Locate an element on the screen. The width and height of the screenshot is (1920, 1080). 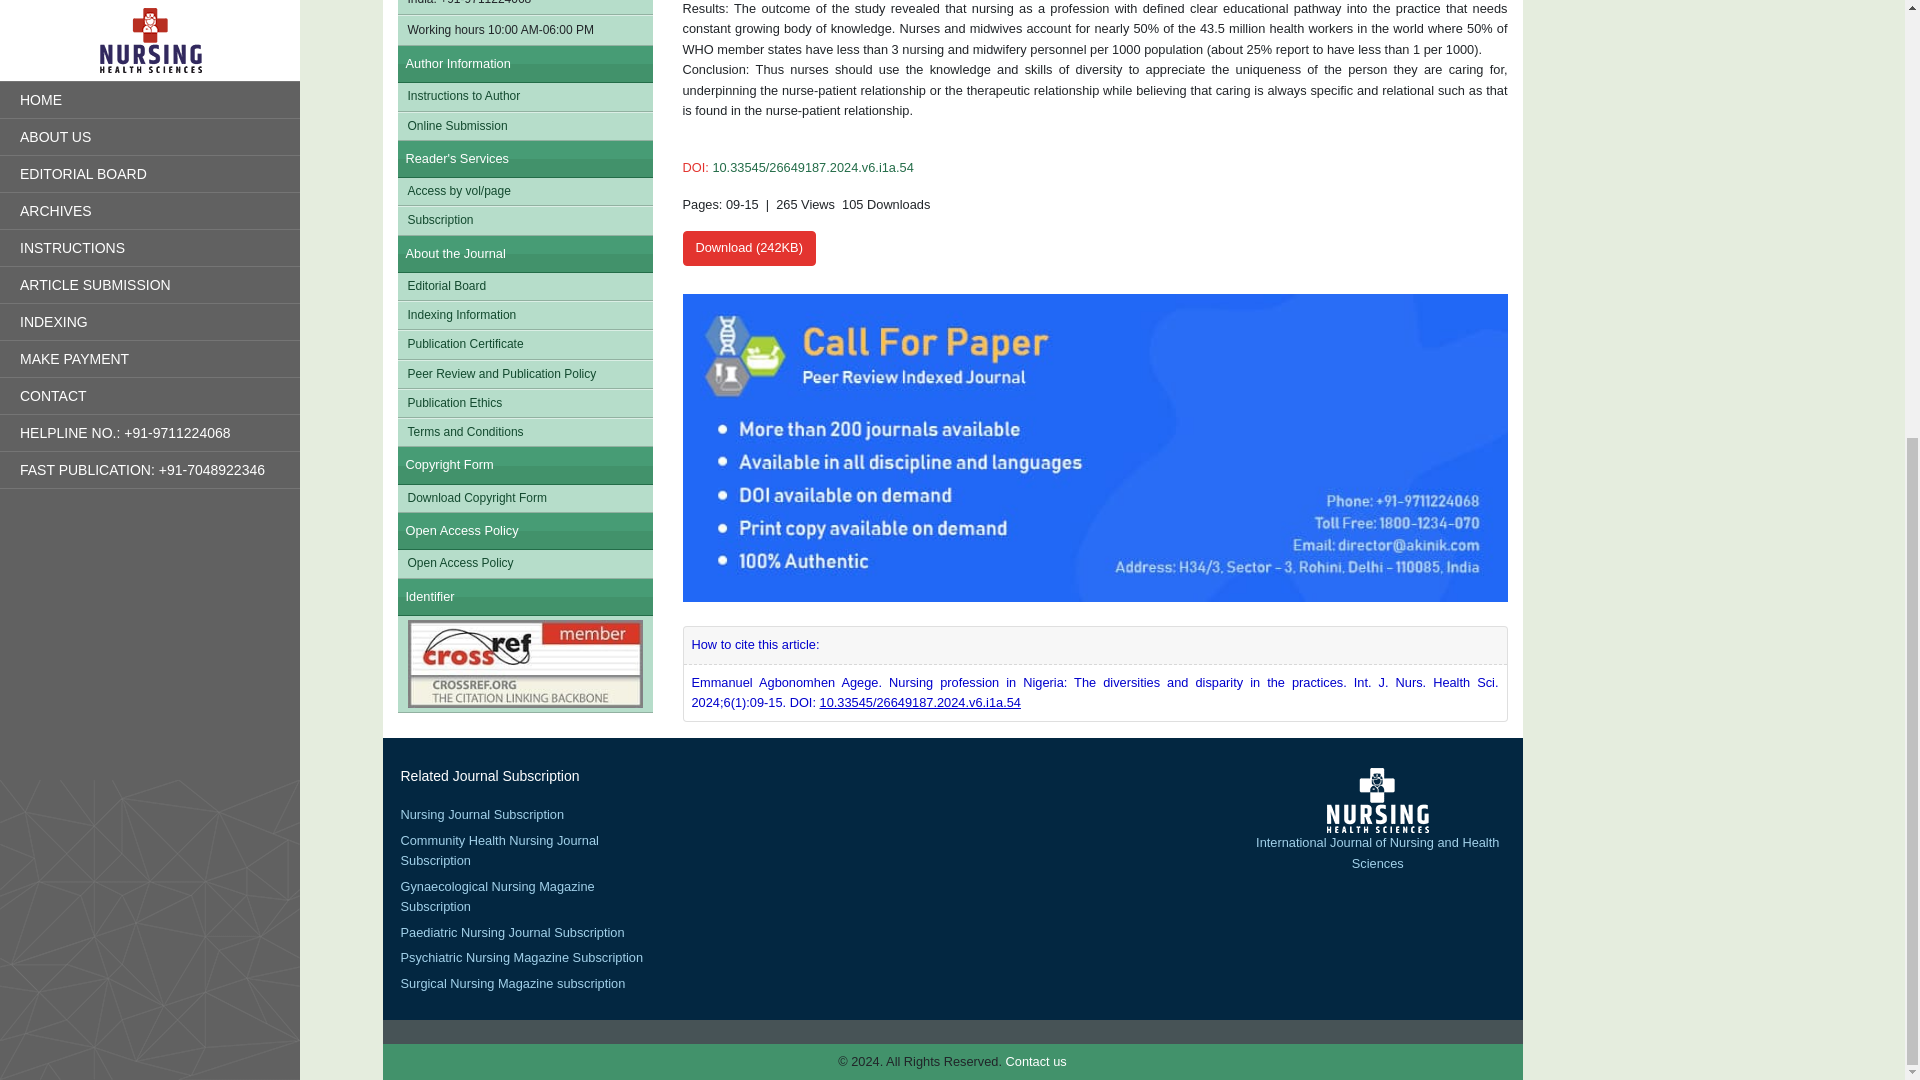
Indexing Information is located at coordinates (524, 316).